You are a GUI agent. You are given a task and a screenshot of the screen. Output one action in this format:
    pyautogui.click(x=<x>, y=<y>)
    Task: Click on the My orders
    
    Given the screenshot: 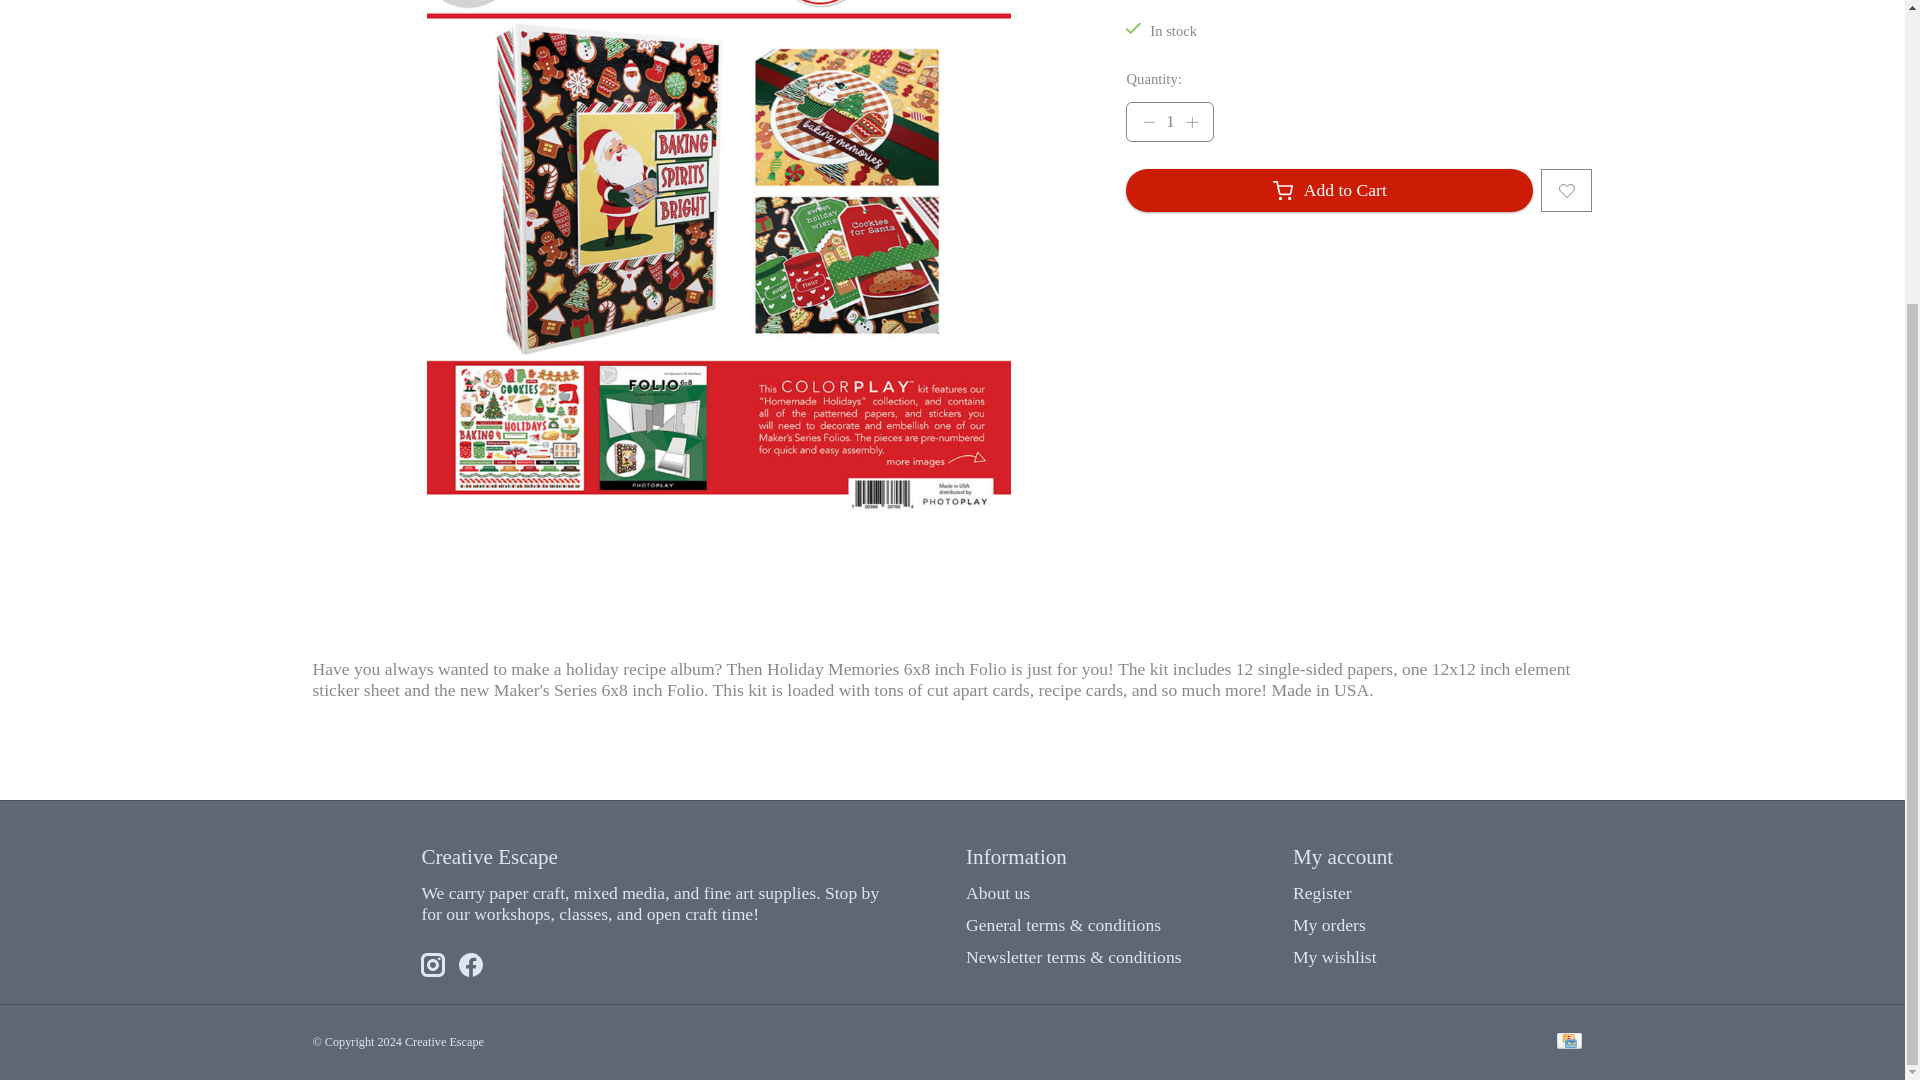 What is the action you would take?
    pyautogui.click(x=1328, y=924)
    